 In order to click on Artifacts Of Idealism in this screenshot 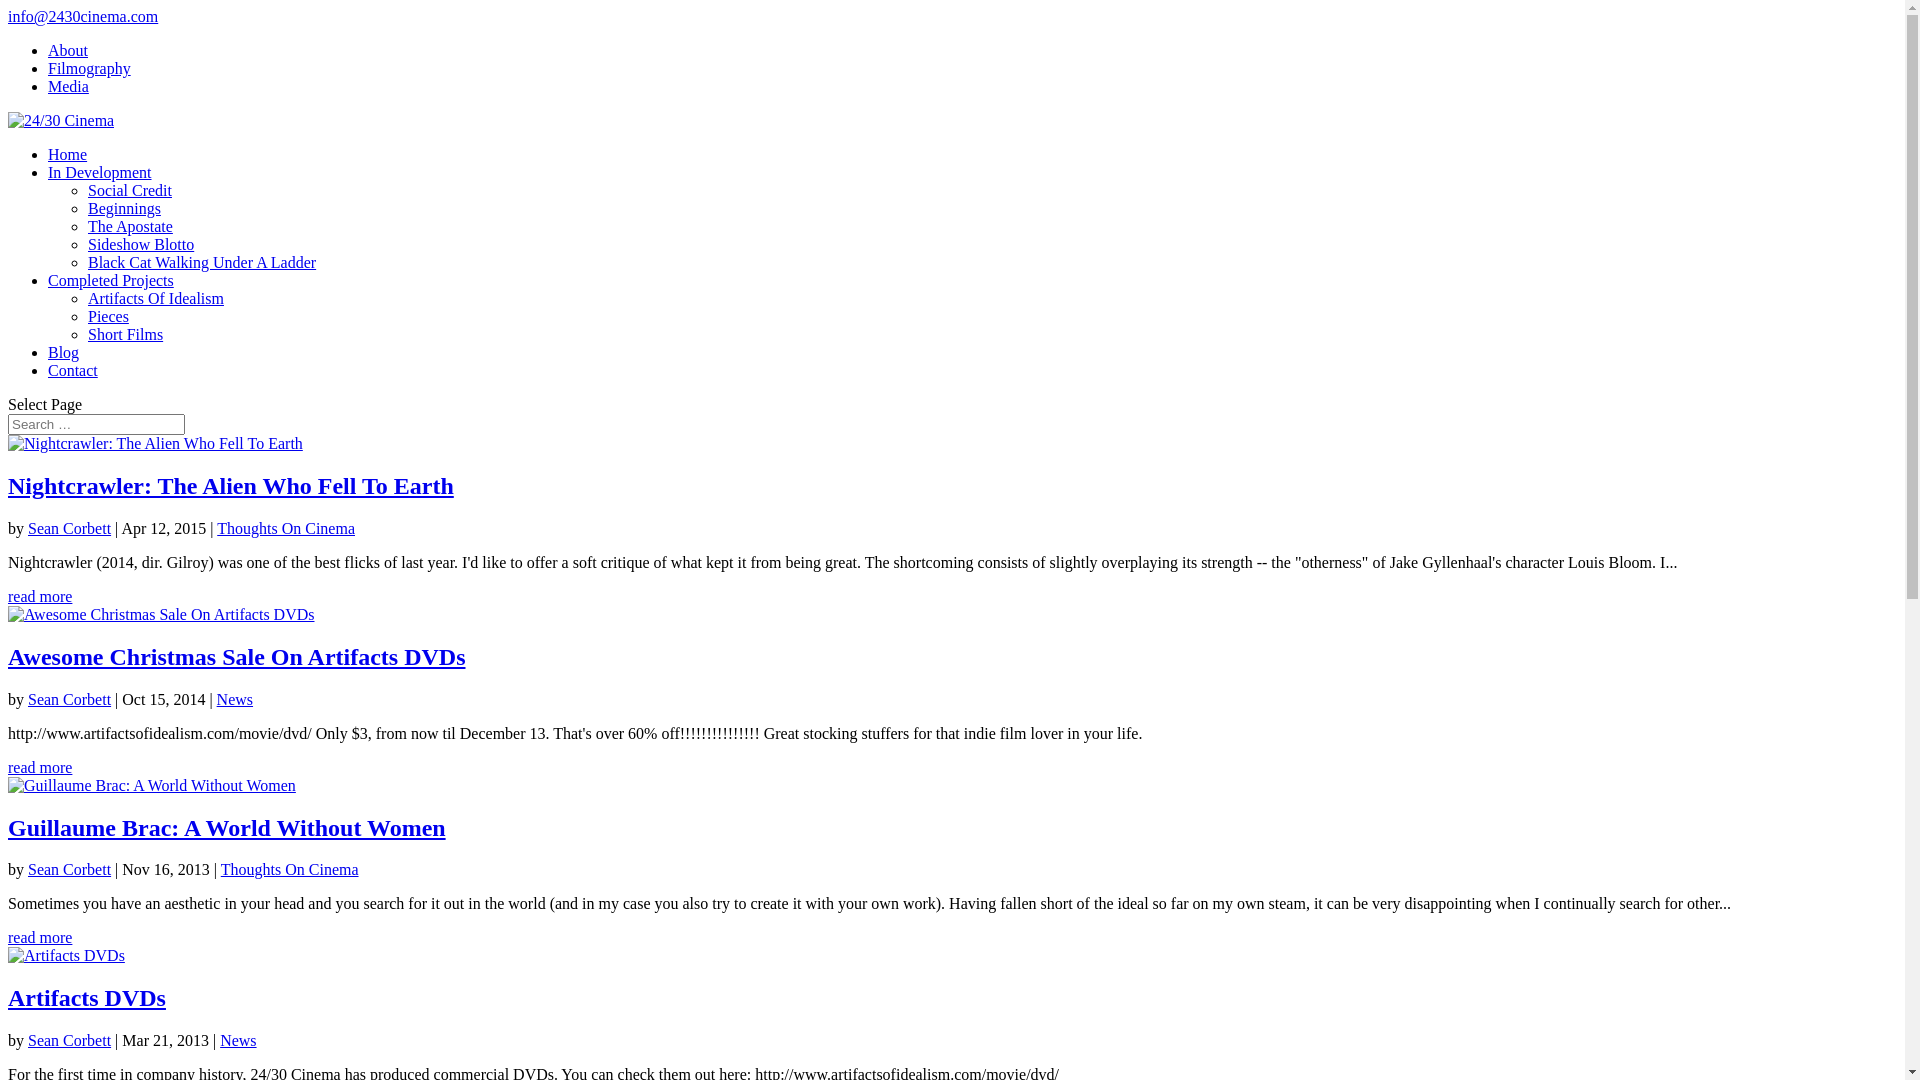, I will do `click(156, 298)`.